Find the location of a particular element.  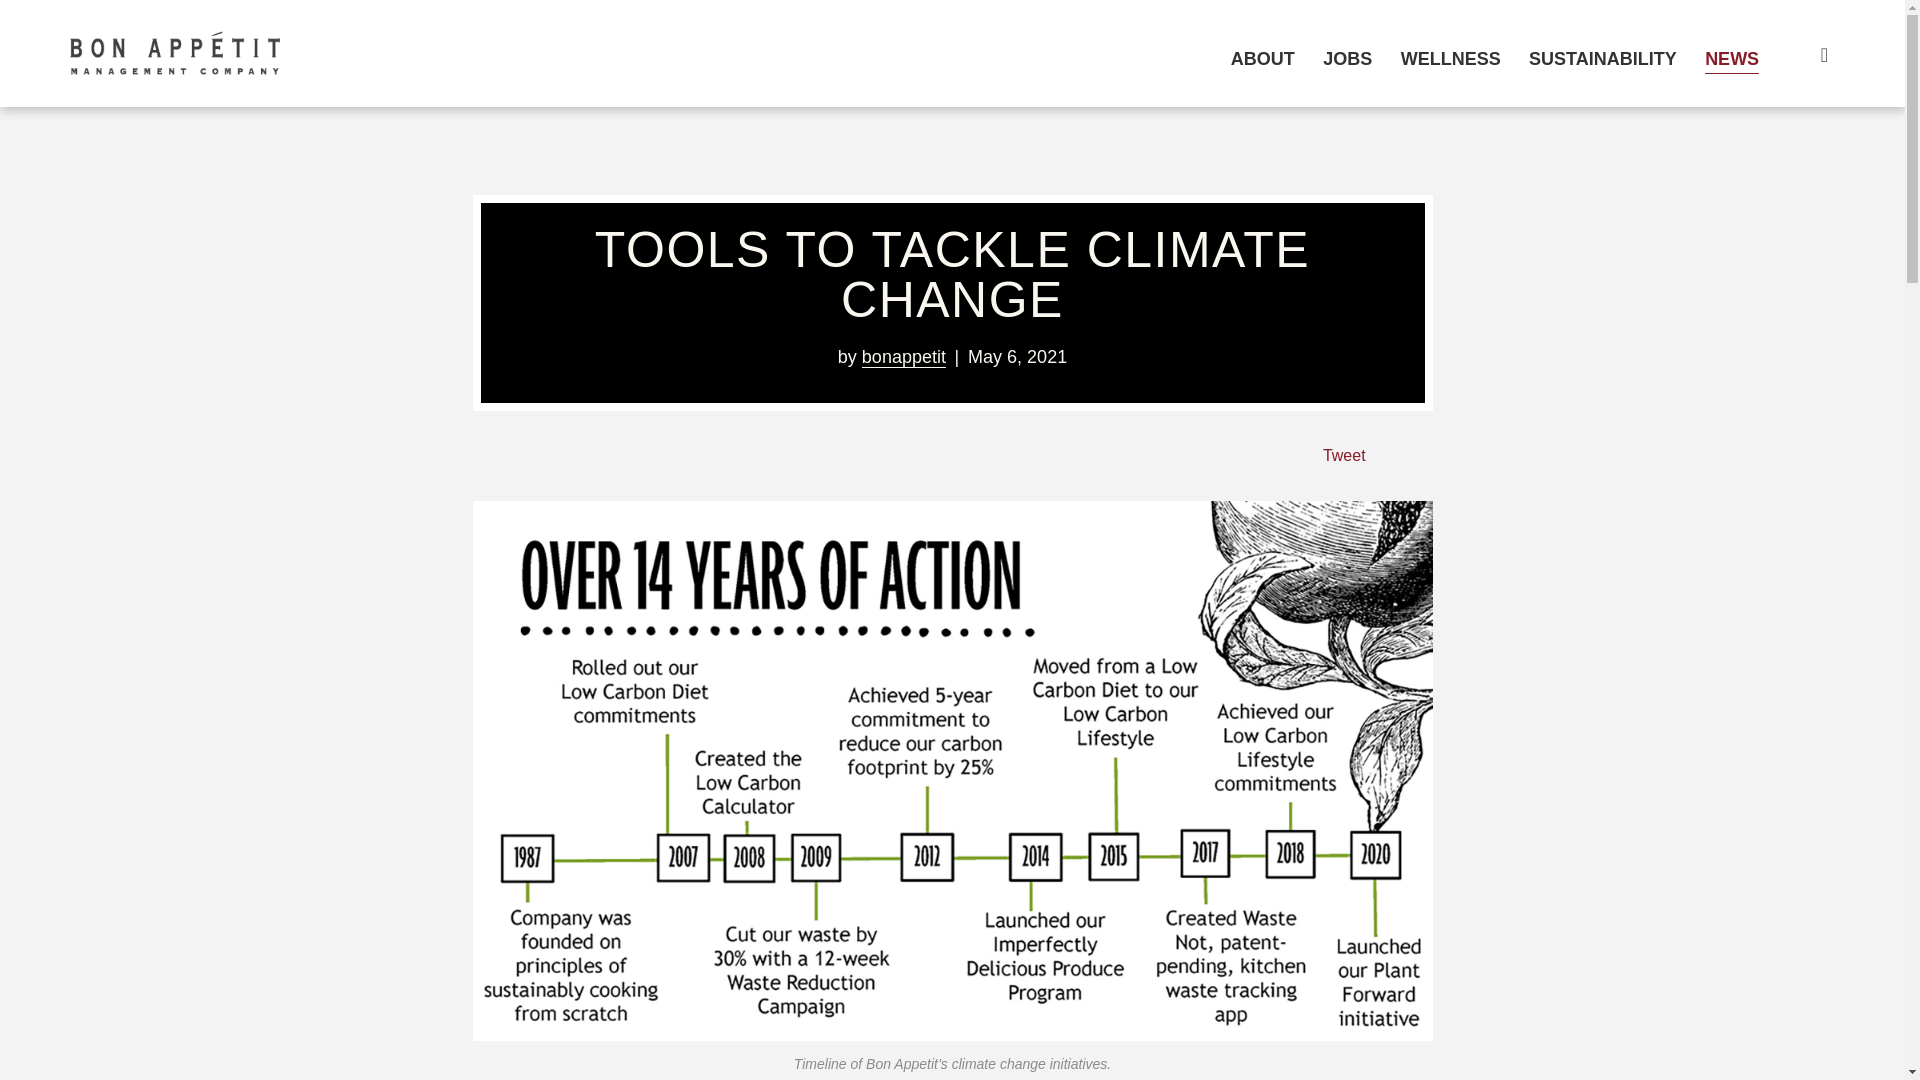

JOBS is located at coordinates (1347, 58).